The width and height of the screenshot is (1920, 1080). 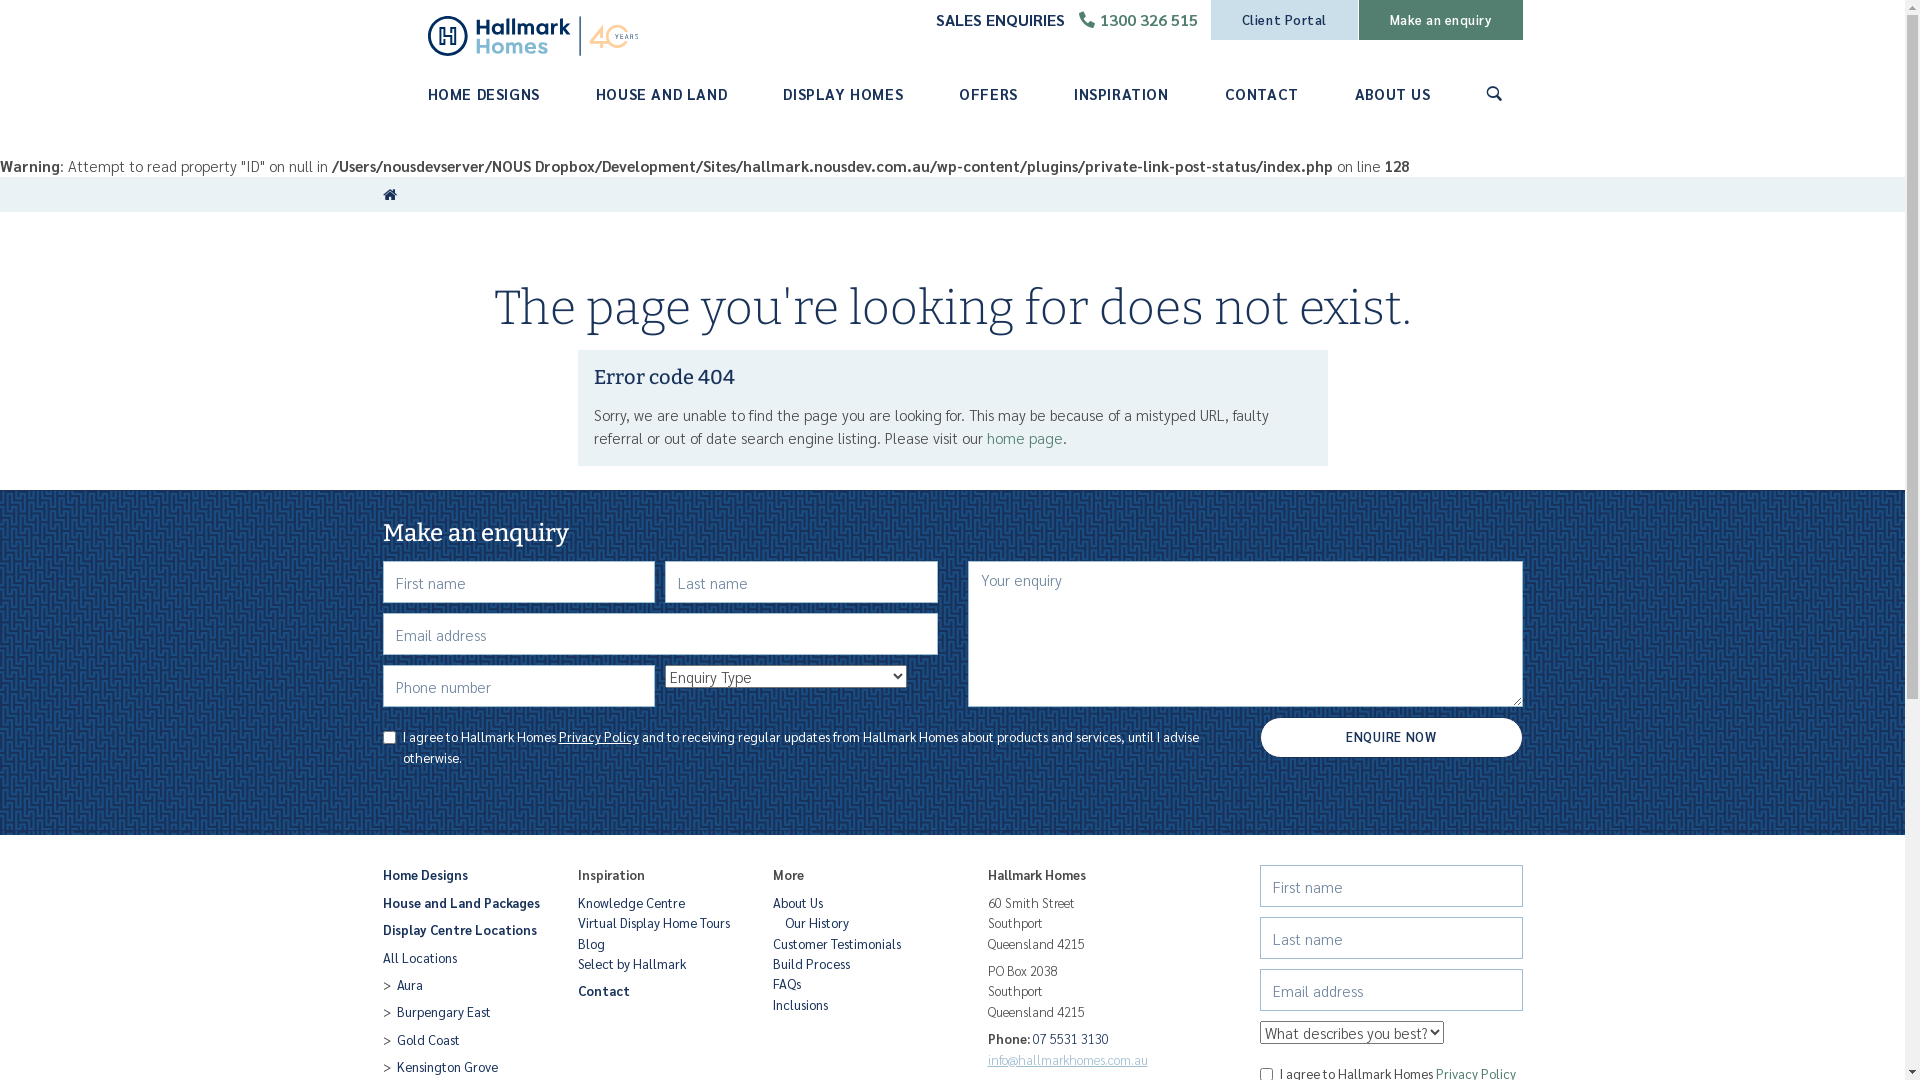 I want to click on Kensington Grove, so click(x=464, y=1067).